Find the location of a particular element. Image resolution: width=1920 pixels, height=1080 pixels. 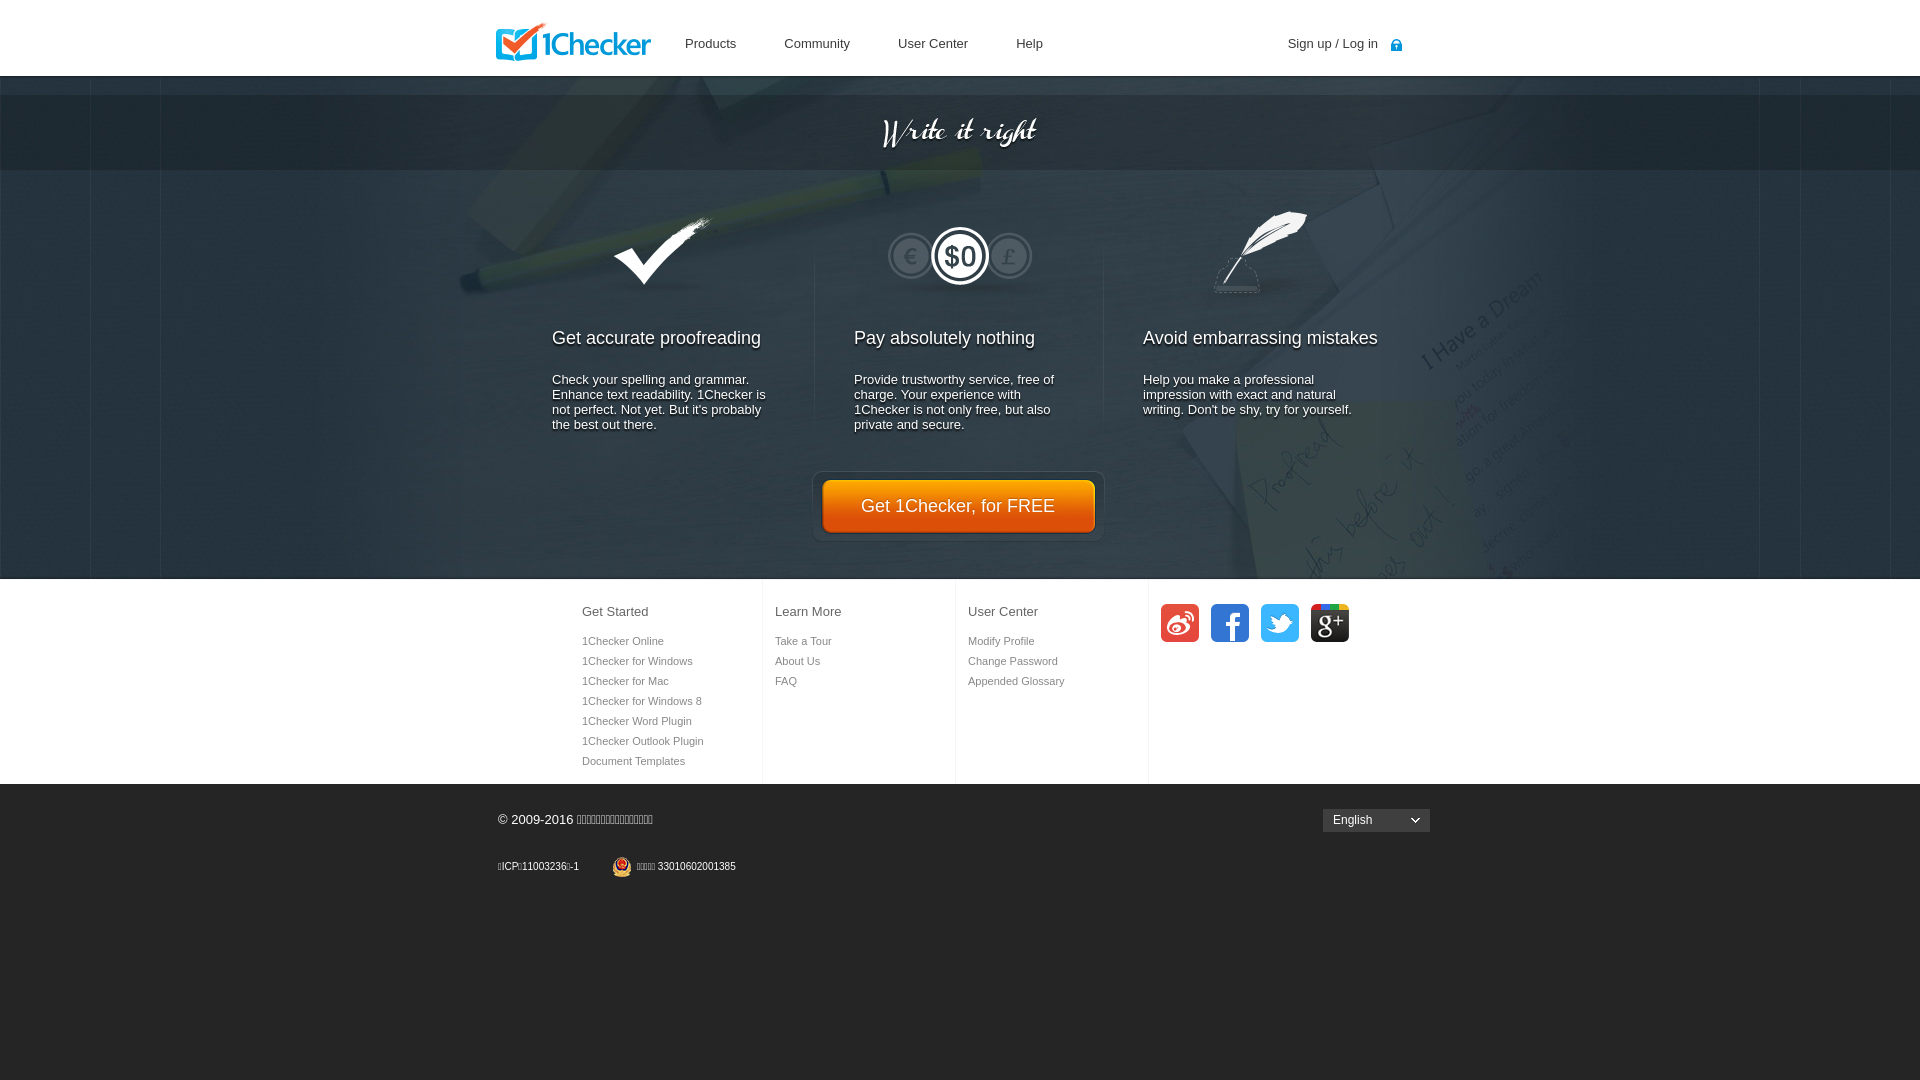

FAQ is located at coordinates (786, 681).